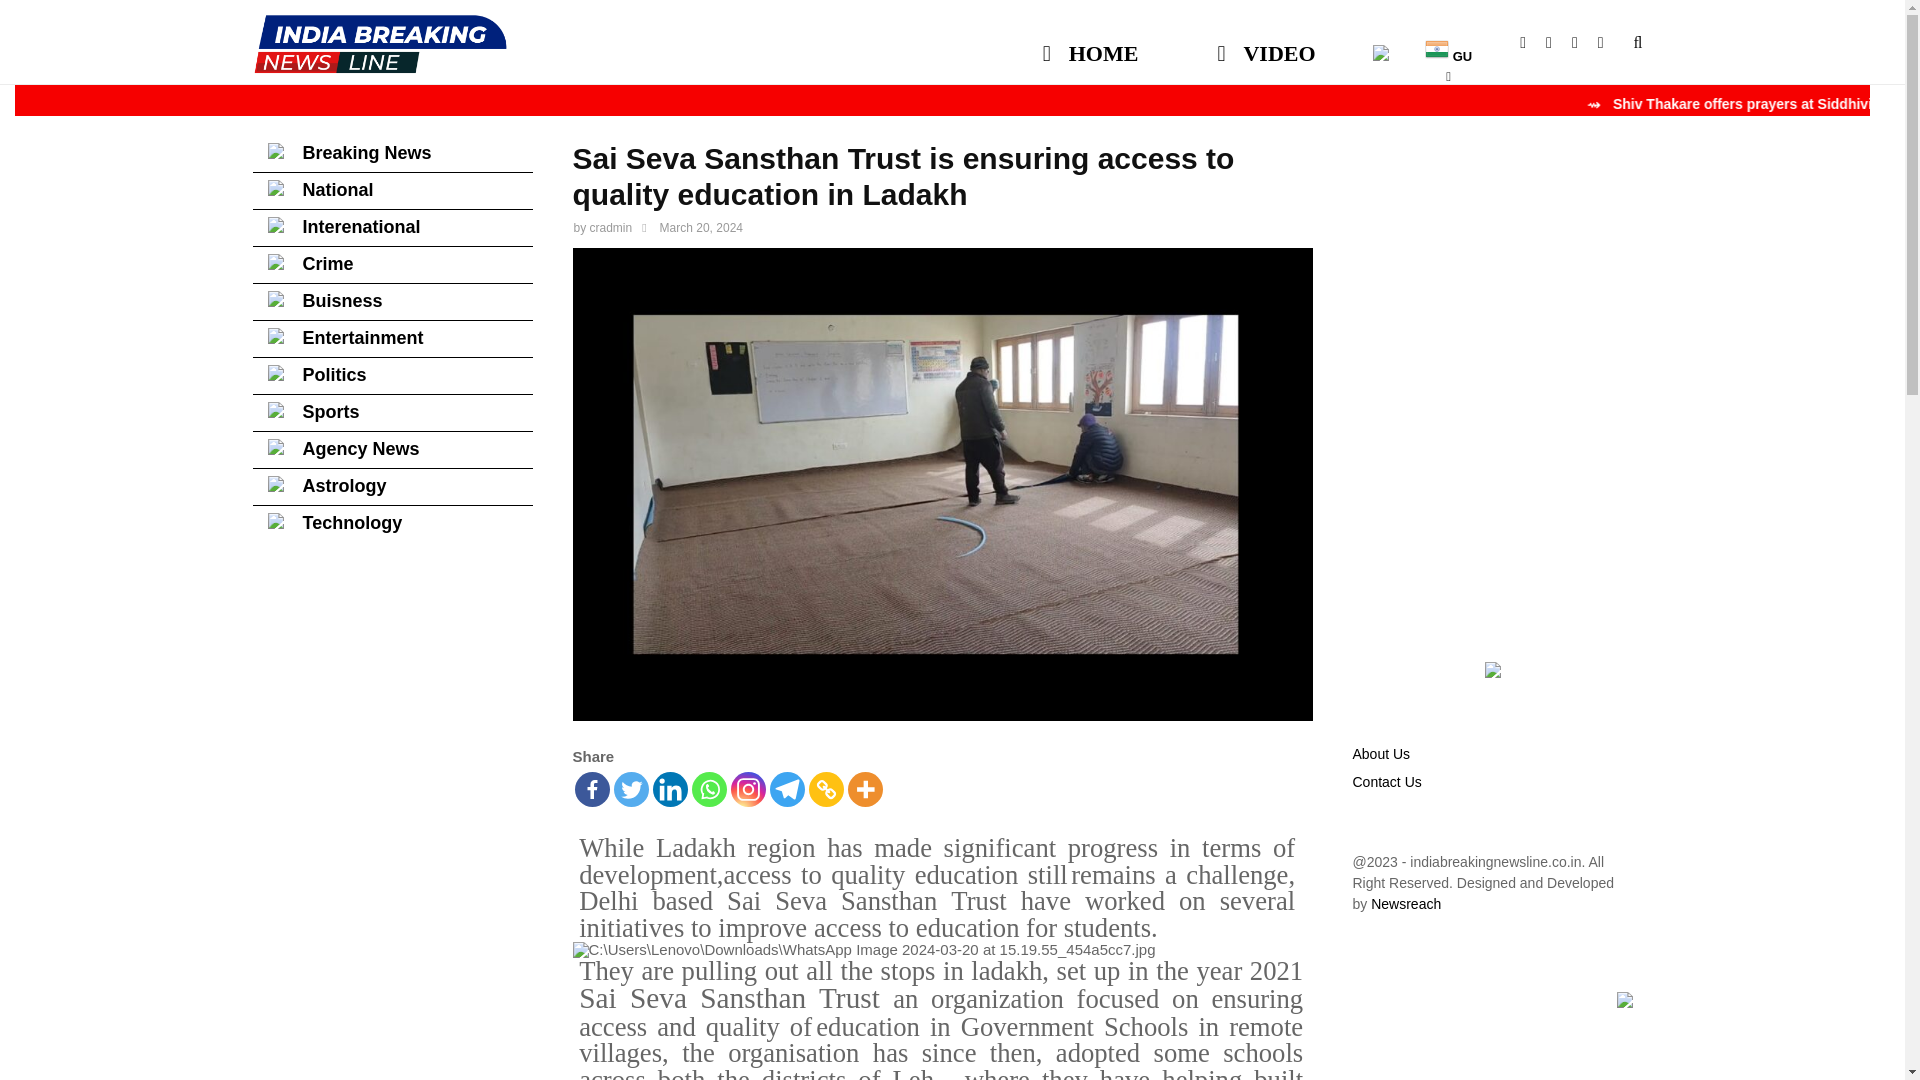 The height and width of the screenshot is (1080, 1920). I want to click on Facebook, so click(1532, 42).